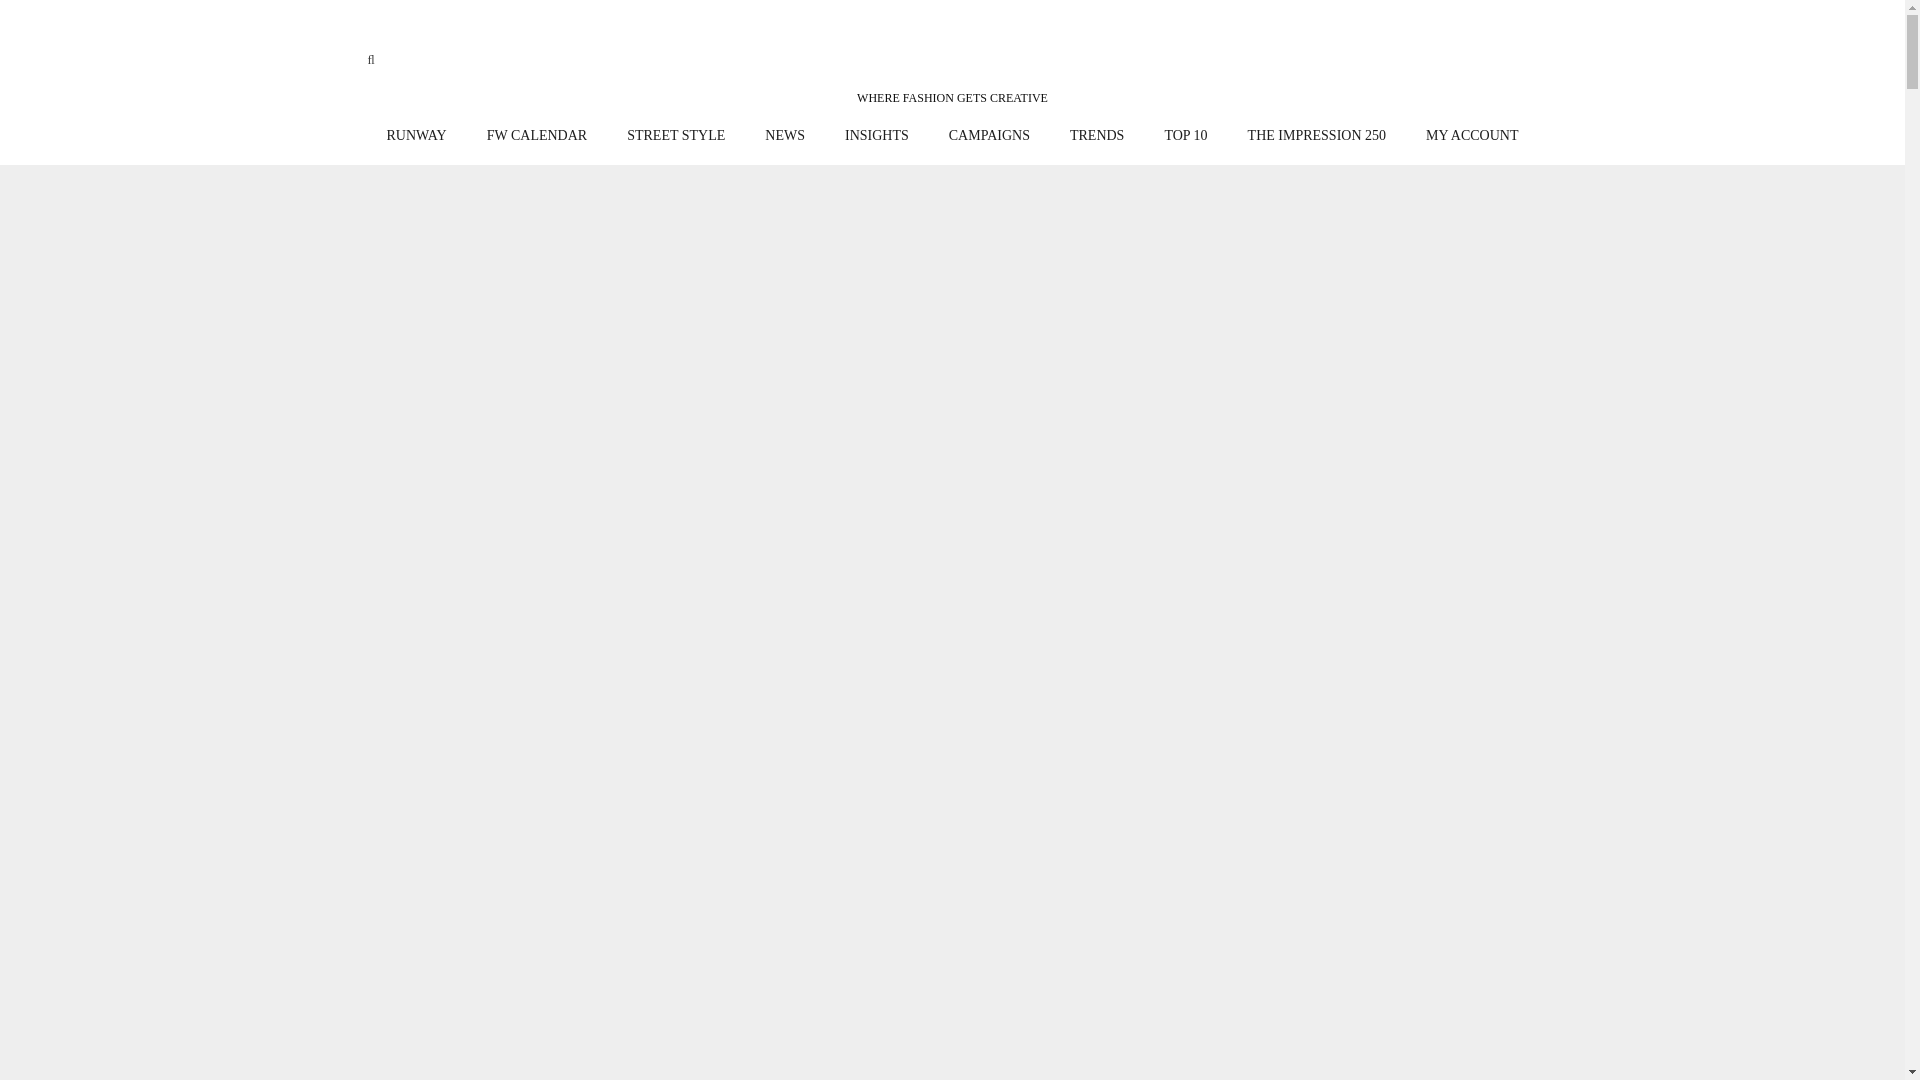 Image resolution: width=1920 pixels, height=1080 pixels. Describe the element at coordinates (990, 136) in the screenshot. I see `CAMPAIGNS` at that location.